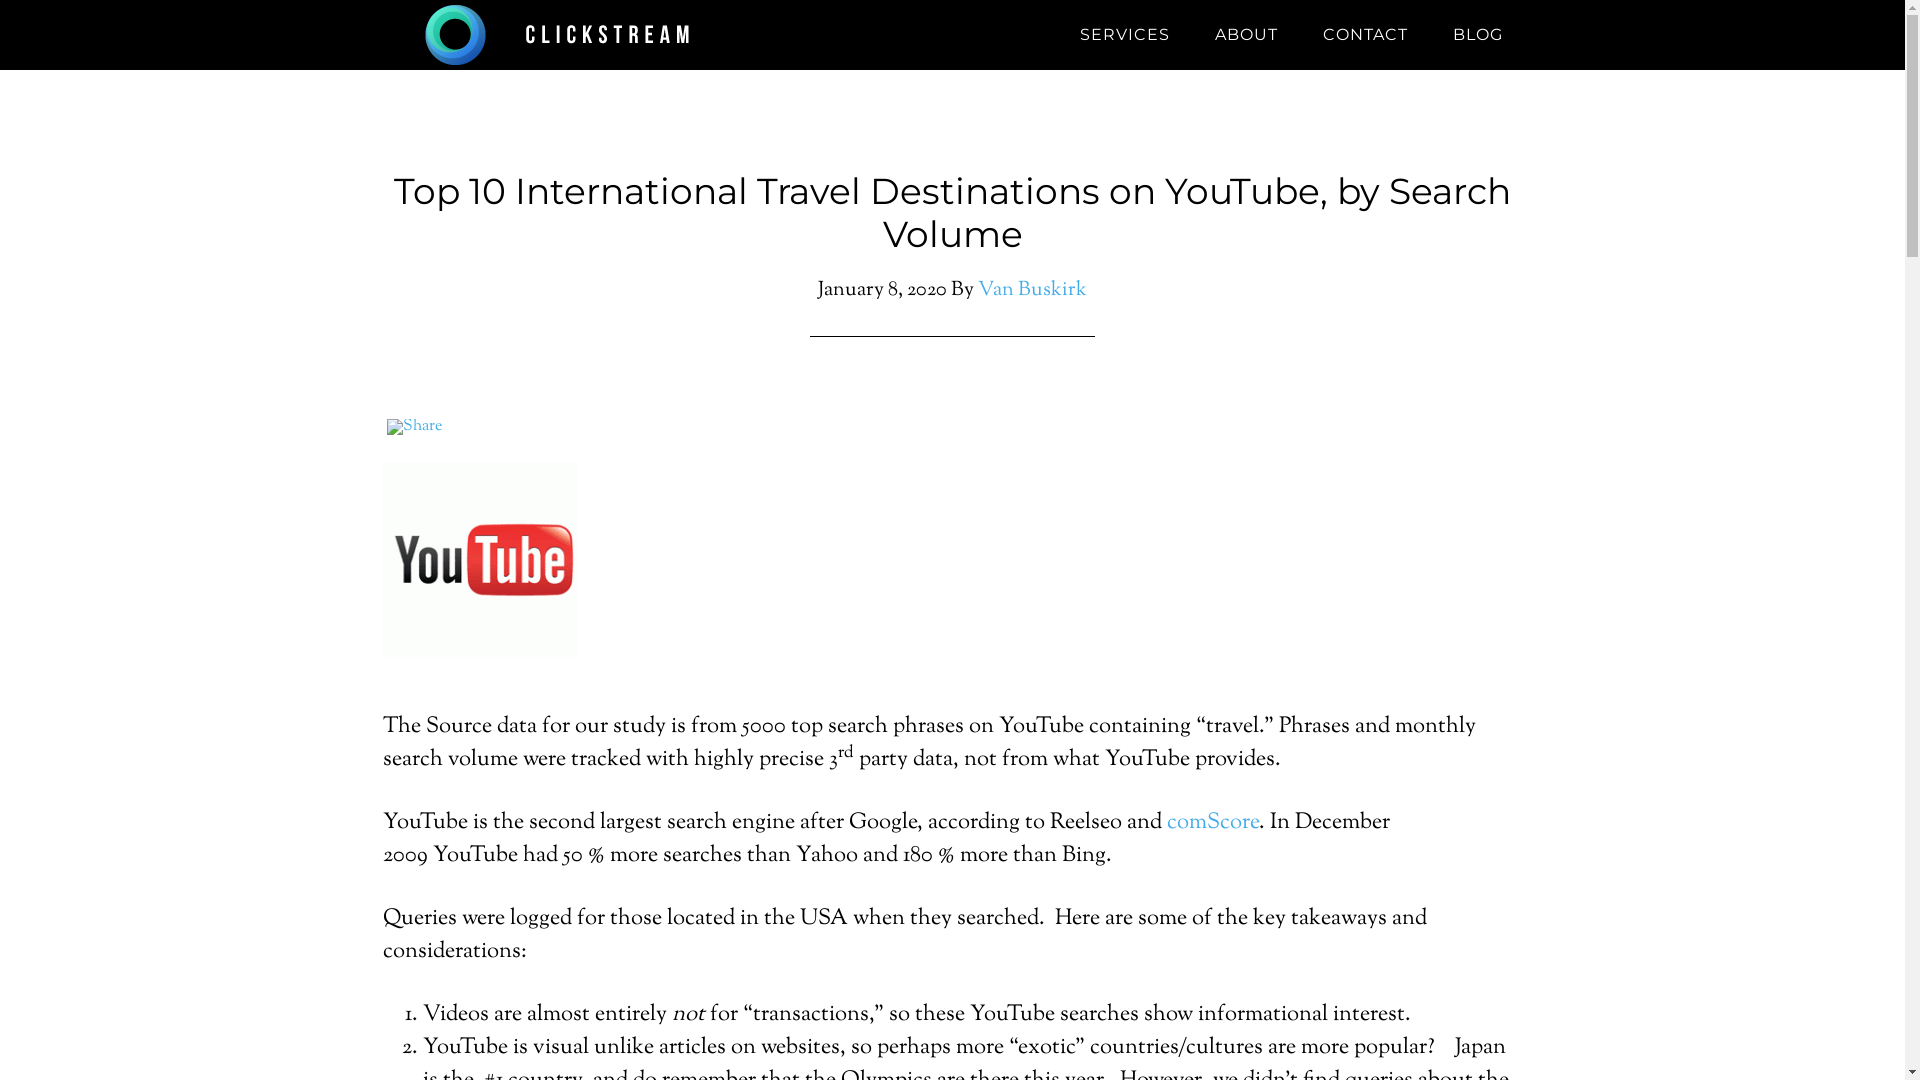  What do you see at coordinates (1032, 290) in the screenshot?
I see `Van Buskirk` at bounding box center [1032, 290].